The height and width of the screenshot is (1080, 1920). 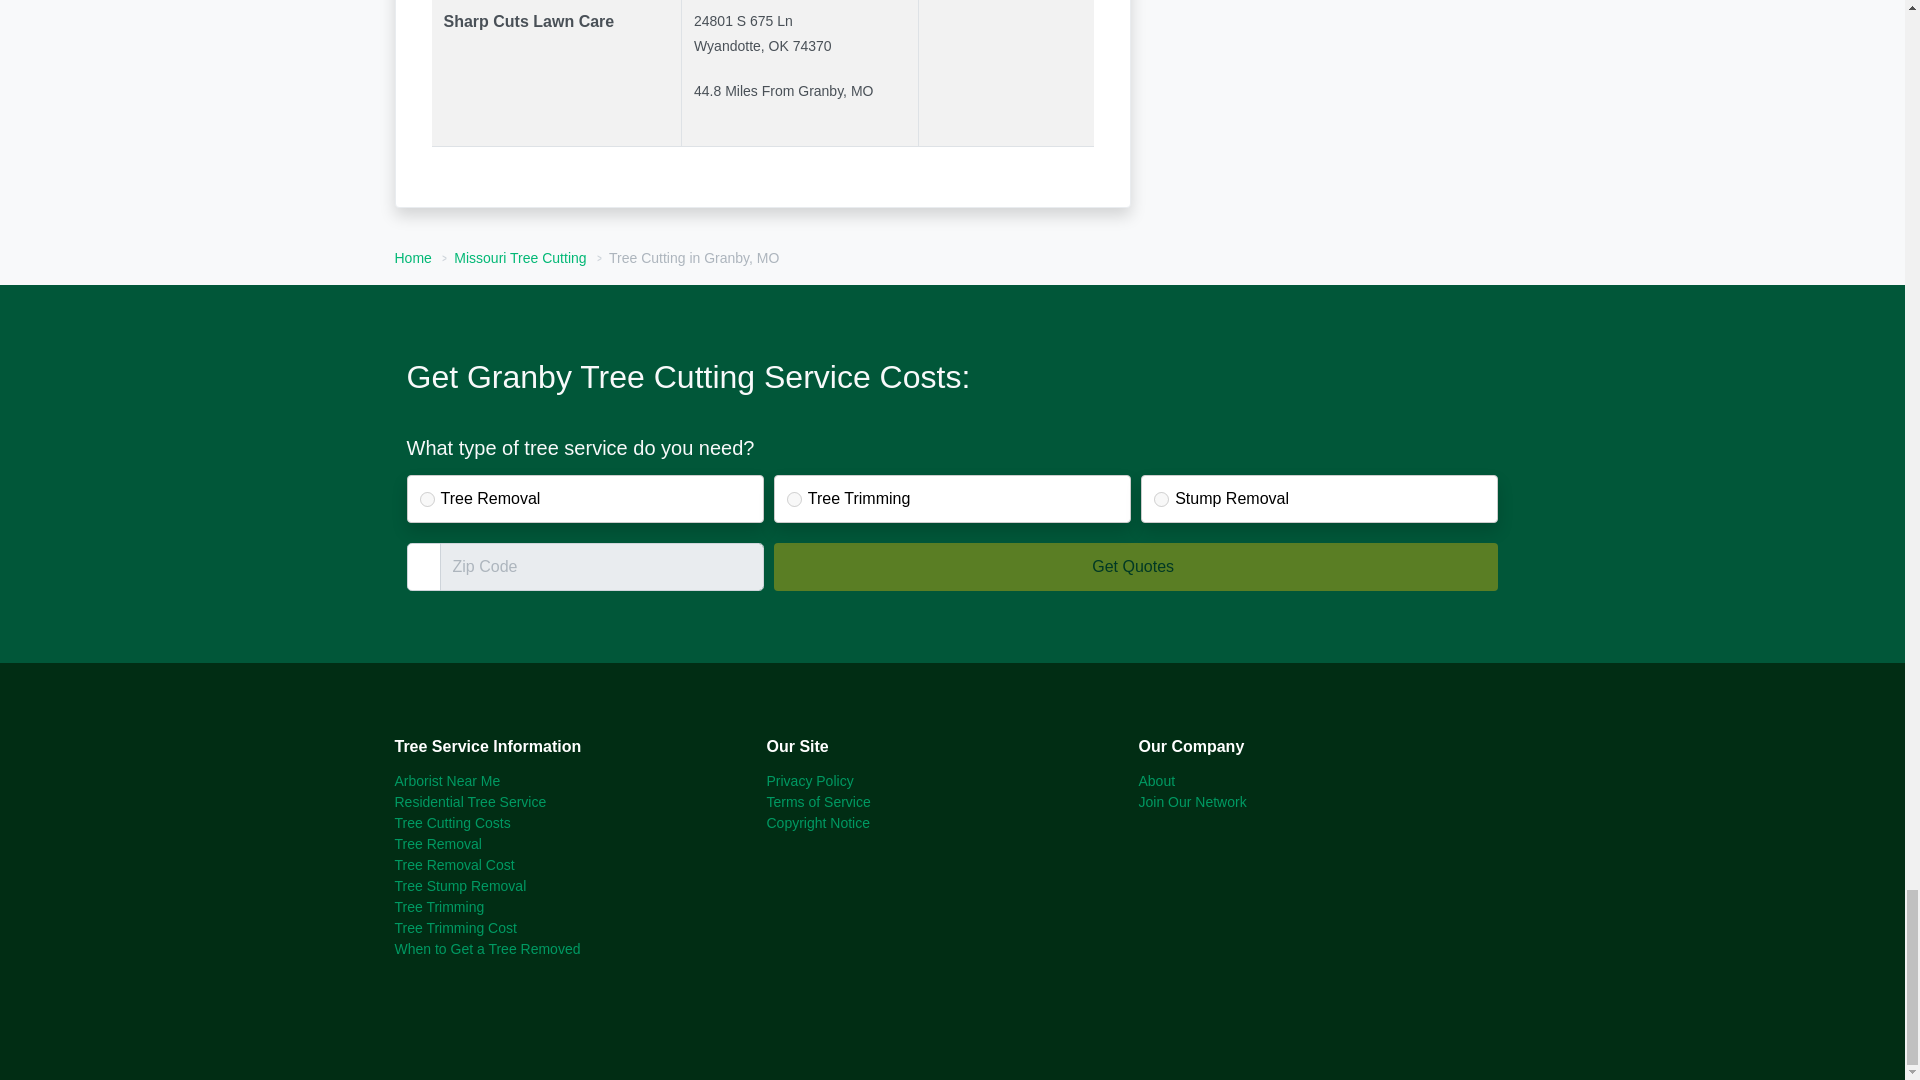 I want to click on Arborist Near Me, so click(x=446, y=781).